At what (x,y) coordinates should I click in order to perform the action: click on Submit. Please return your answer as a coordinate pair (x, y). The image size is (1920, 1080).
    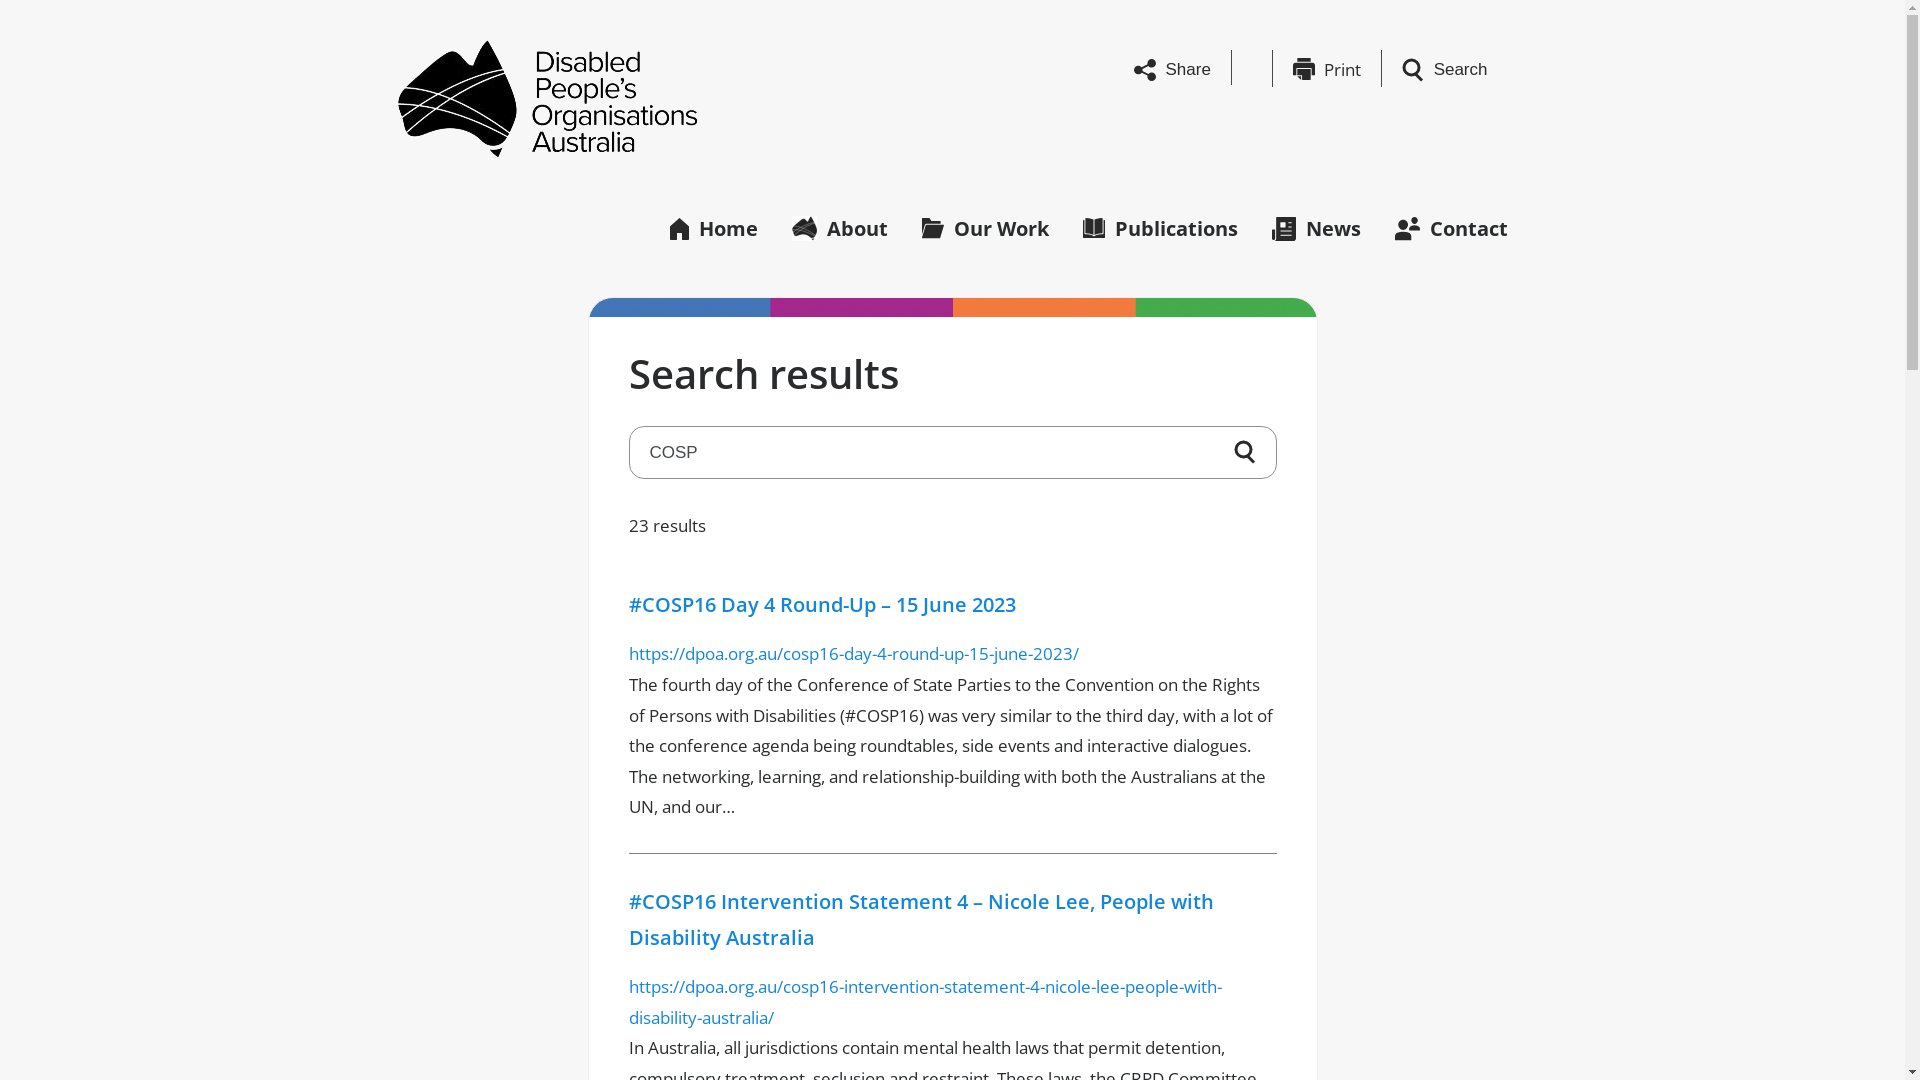
    Looking at the image, I should click on (1245, 452).